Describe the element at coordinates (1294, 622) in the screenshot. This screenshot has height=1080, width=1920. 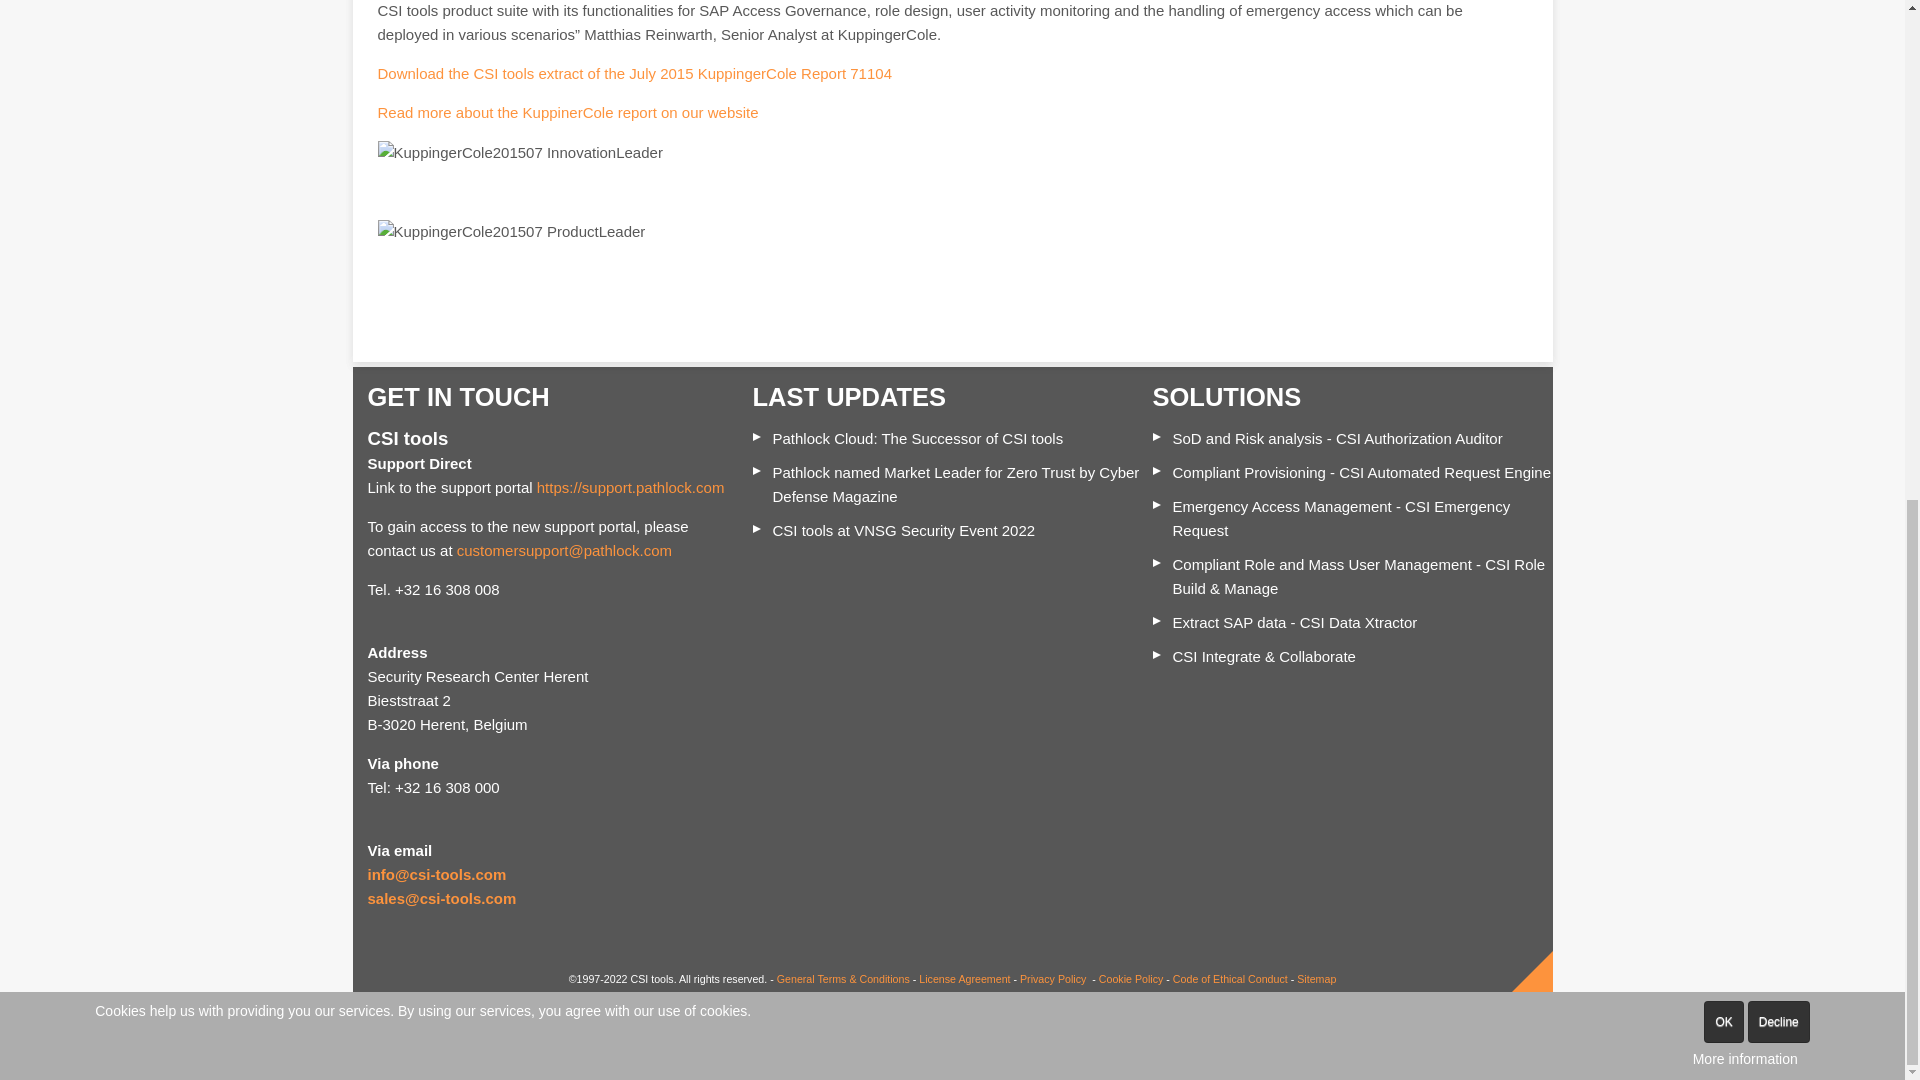
I see `CSI DX` at that location.